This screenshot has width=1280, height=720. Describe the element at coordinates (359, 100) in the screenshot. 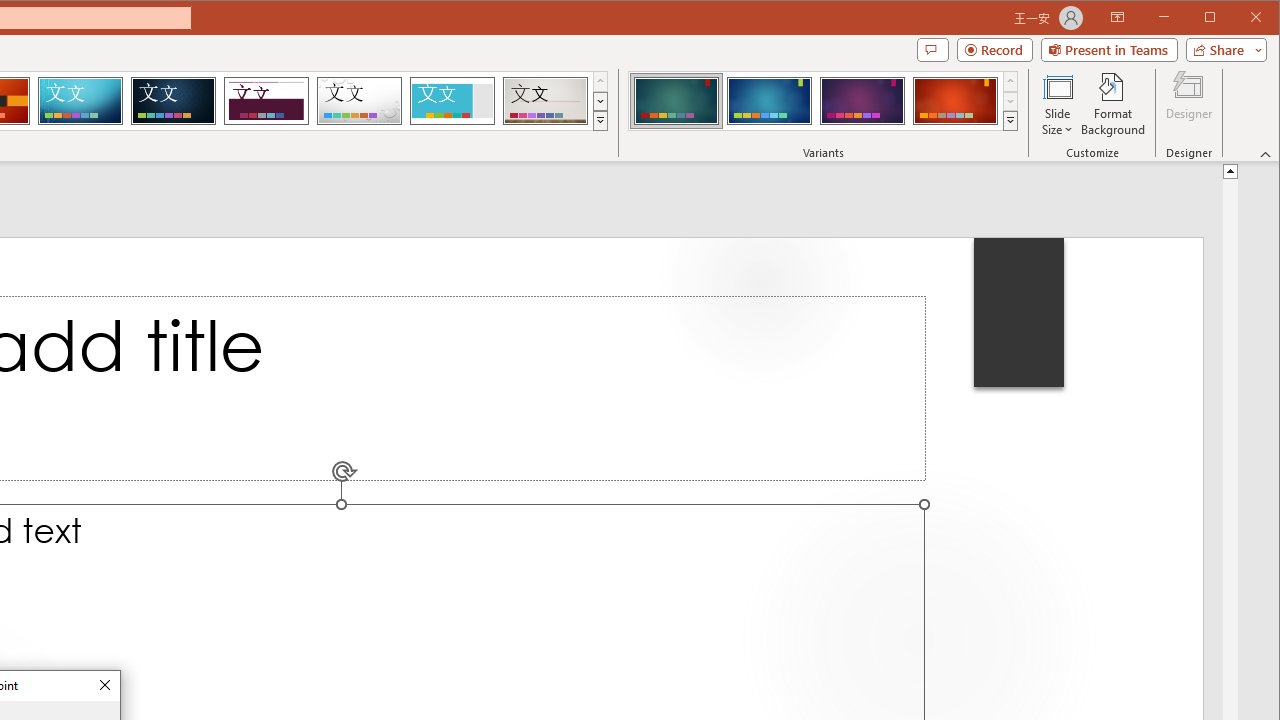

I see `Droplet` at that location.